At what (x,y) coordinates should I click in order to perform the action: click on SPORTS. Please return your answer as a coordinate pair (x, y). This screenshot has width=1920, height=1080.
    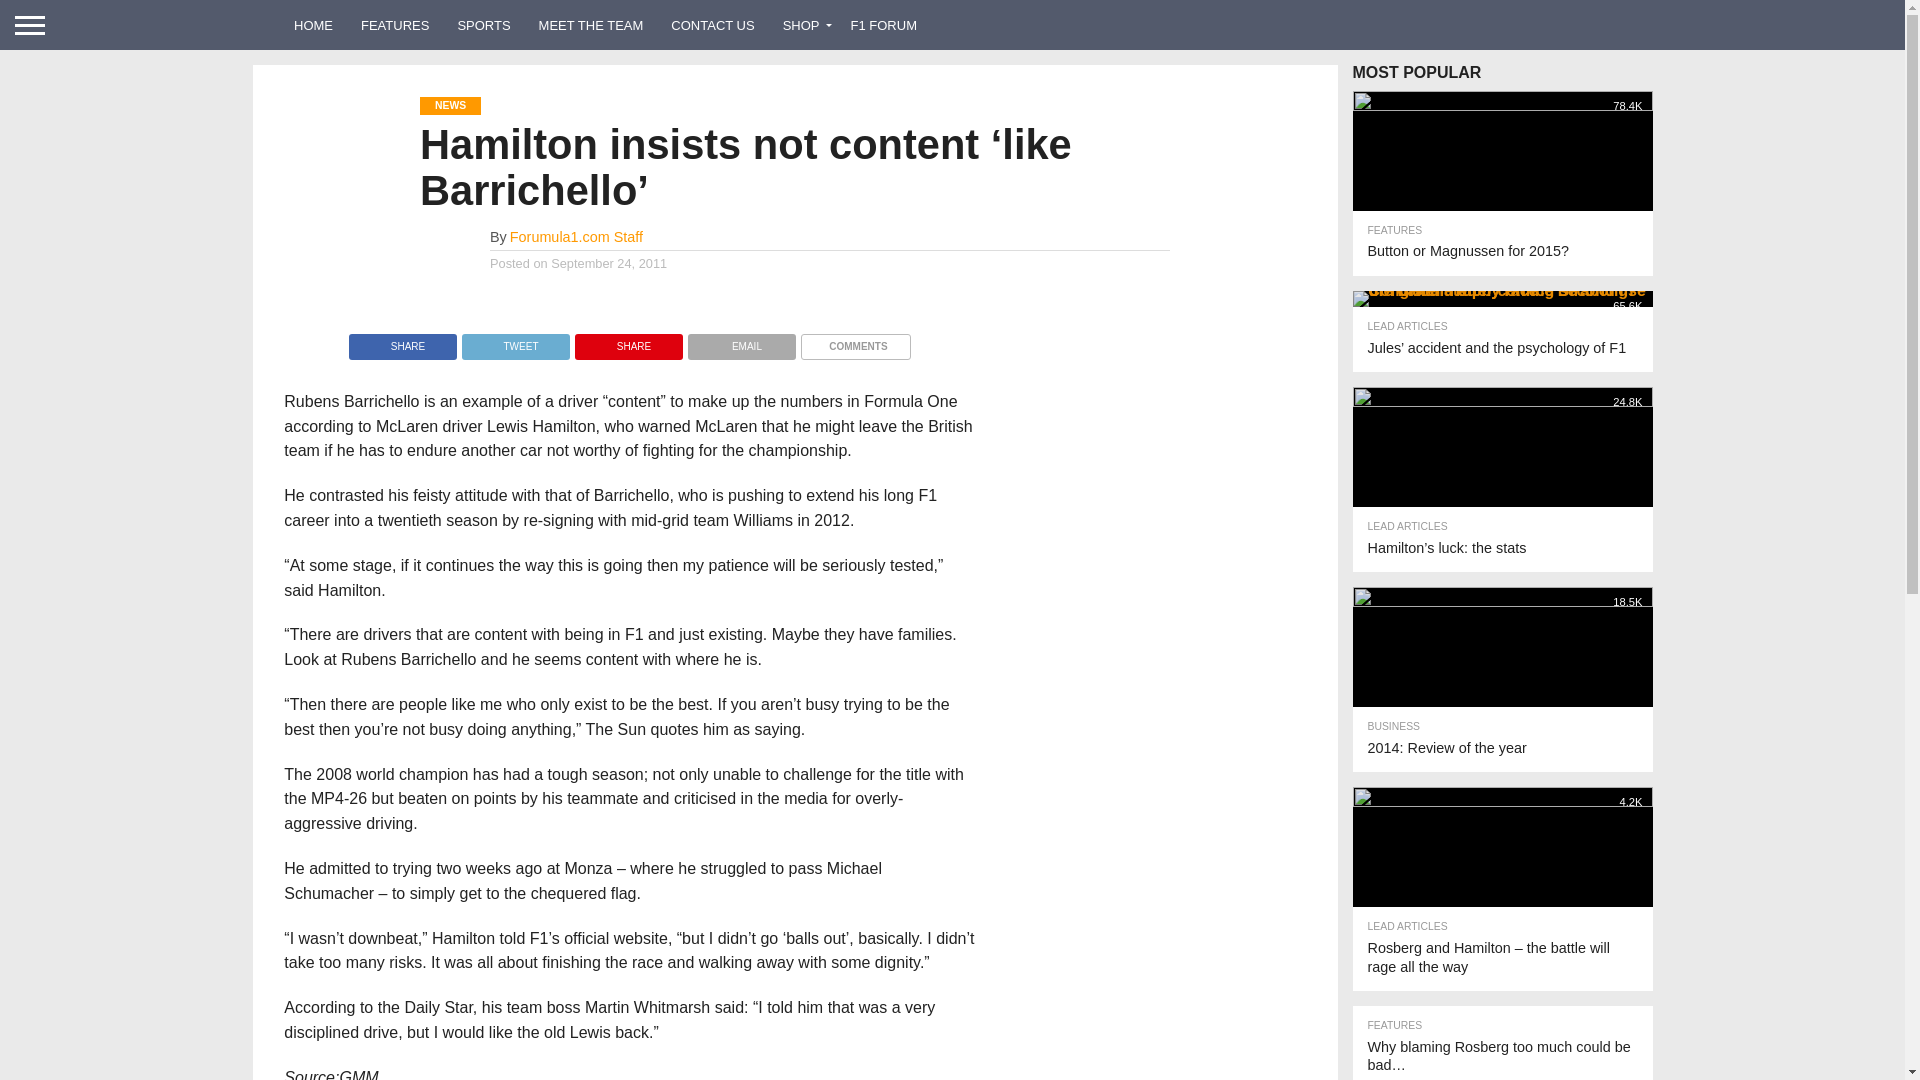
    Looking at the image, I should click on (484, 24).